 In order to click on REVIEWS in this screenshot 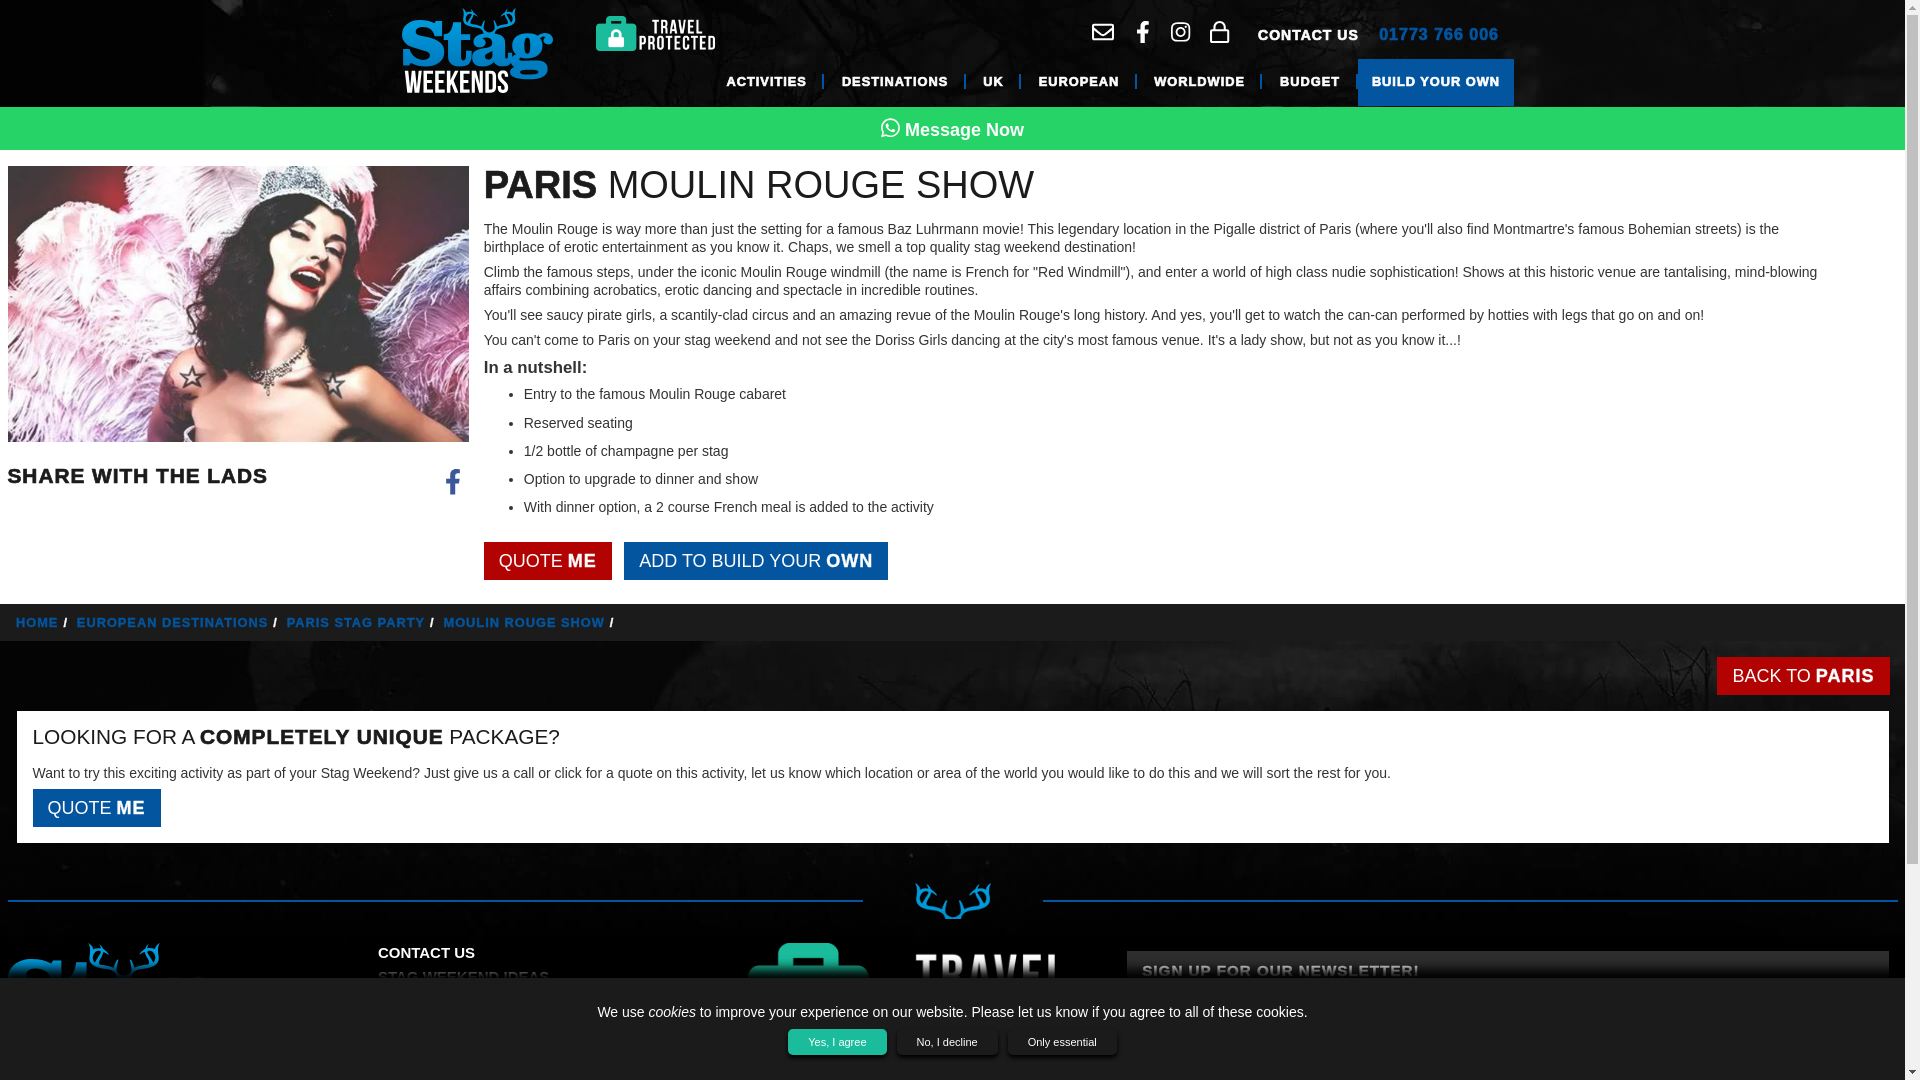, I will do `click(412, 999)`.